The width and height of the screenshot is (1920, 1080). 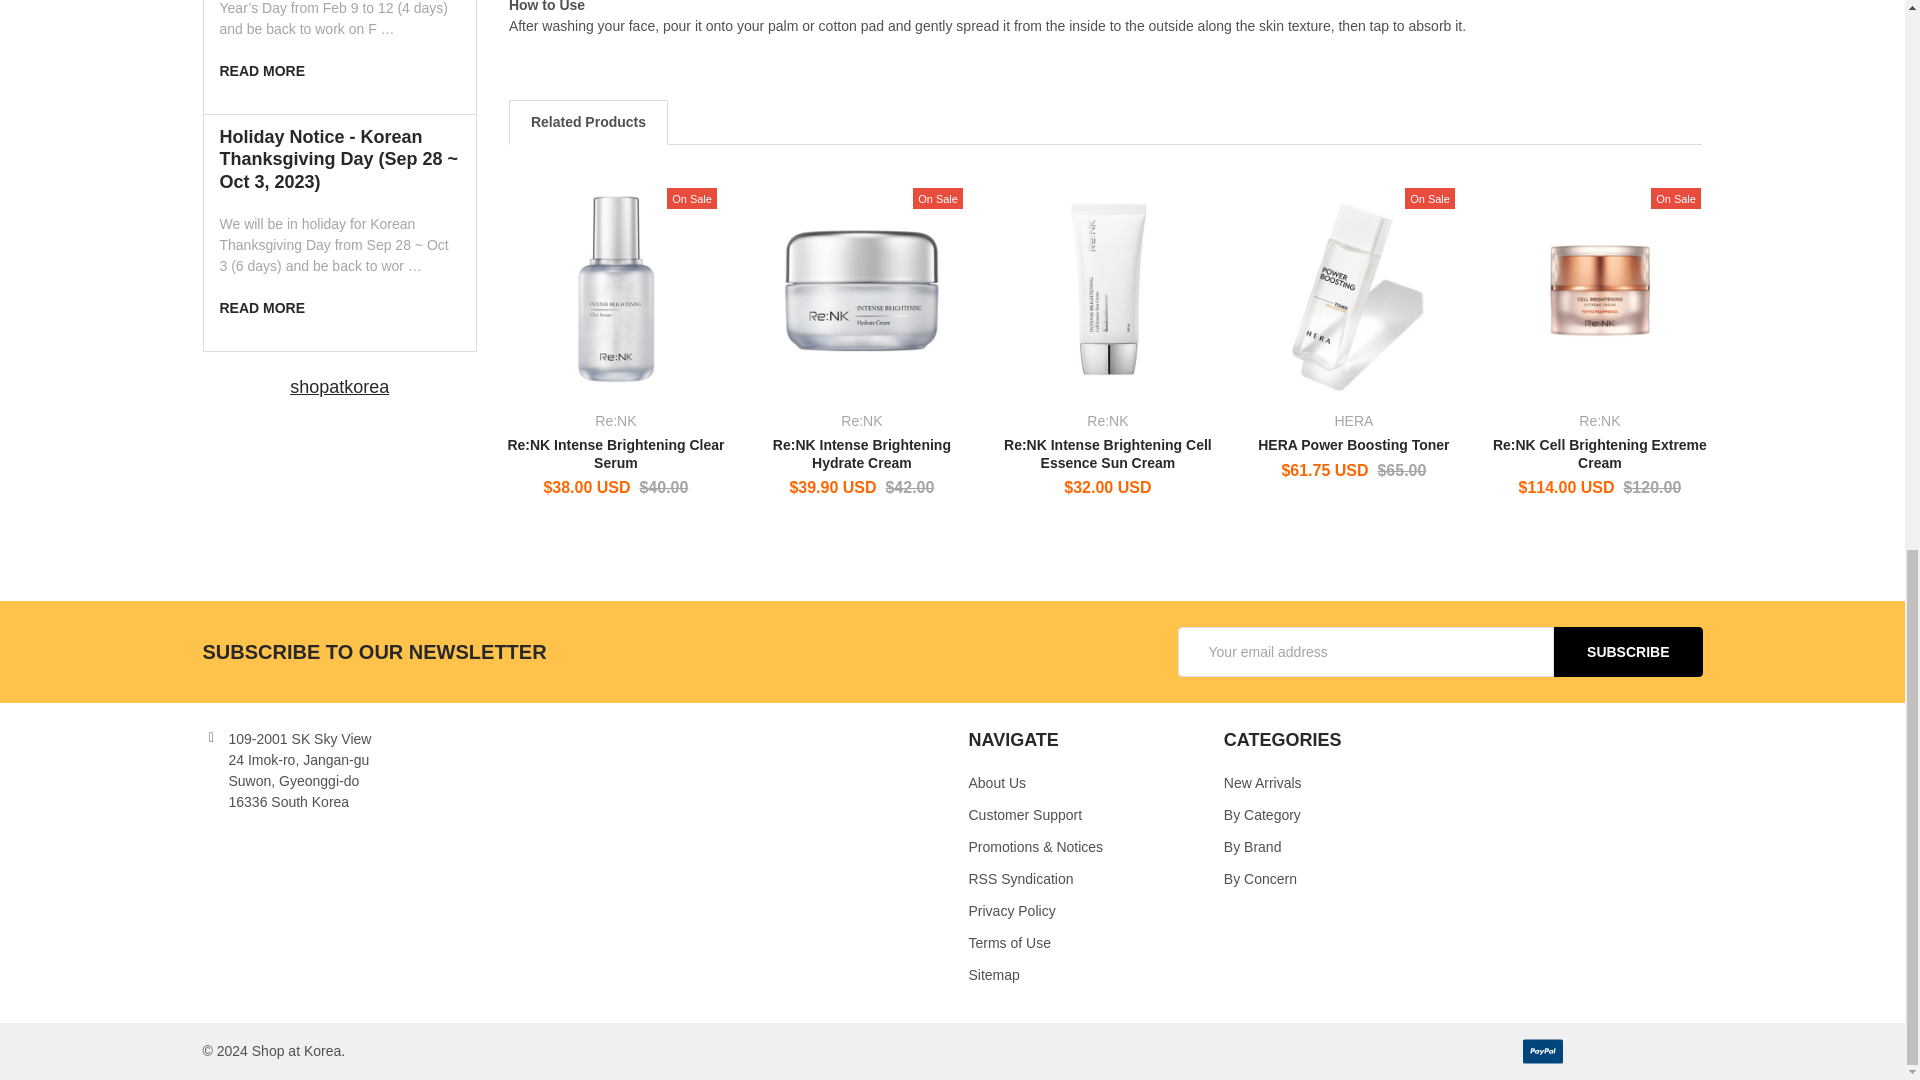 What do you see at coordinates (616, 288) in the screenshot?
I see `Re:NK Intense Brightening Clear Serum` at bounding box center [616, 288].